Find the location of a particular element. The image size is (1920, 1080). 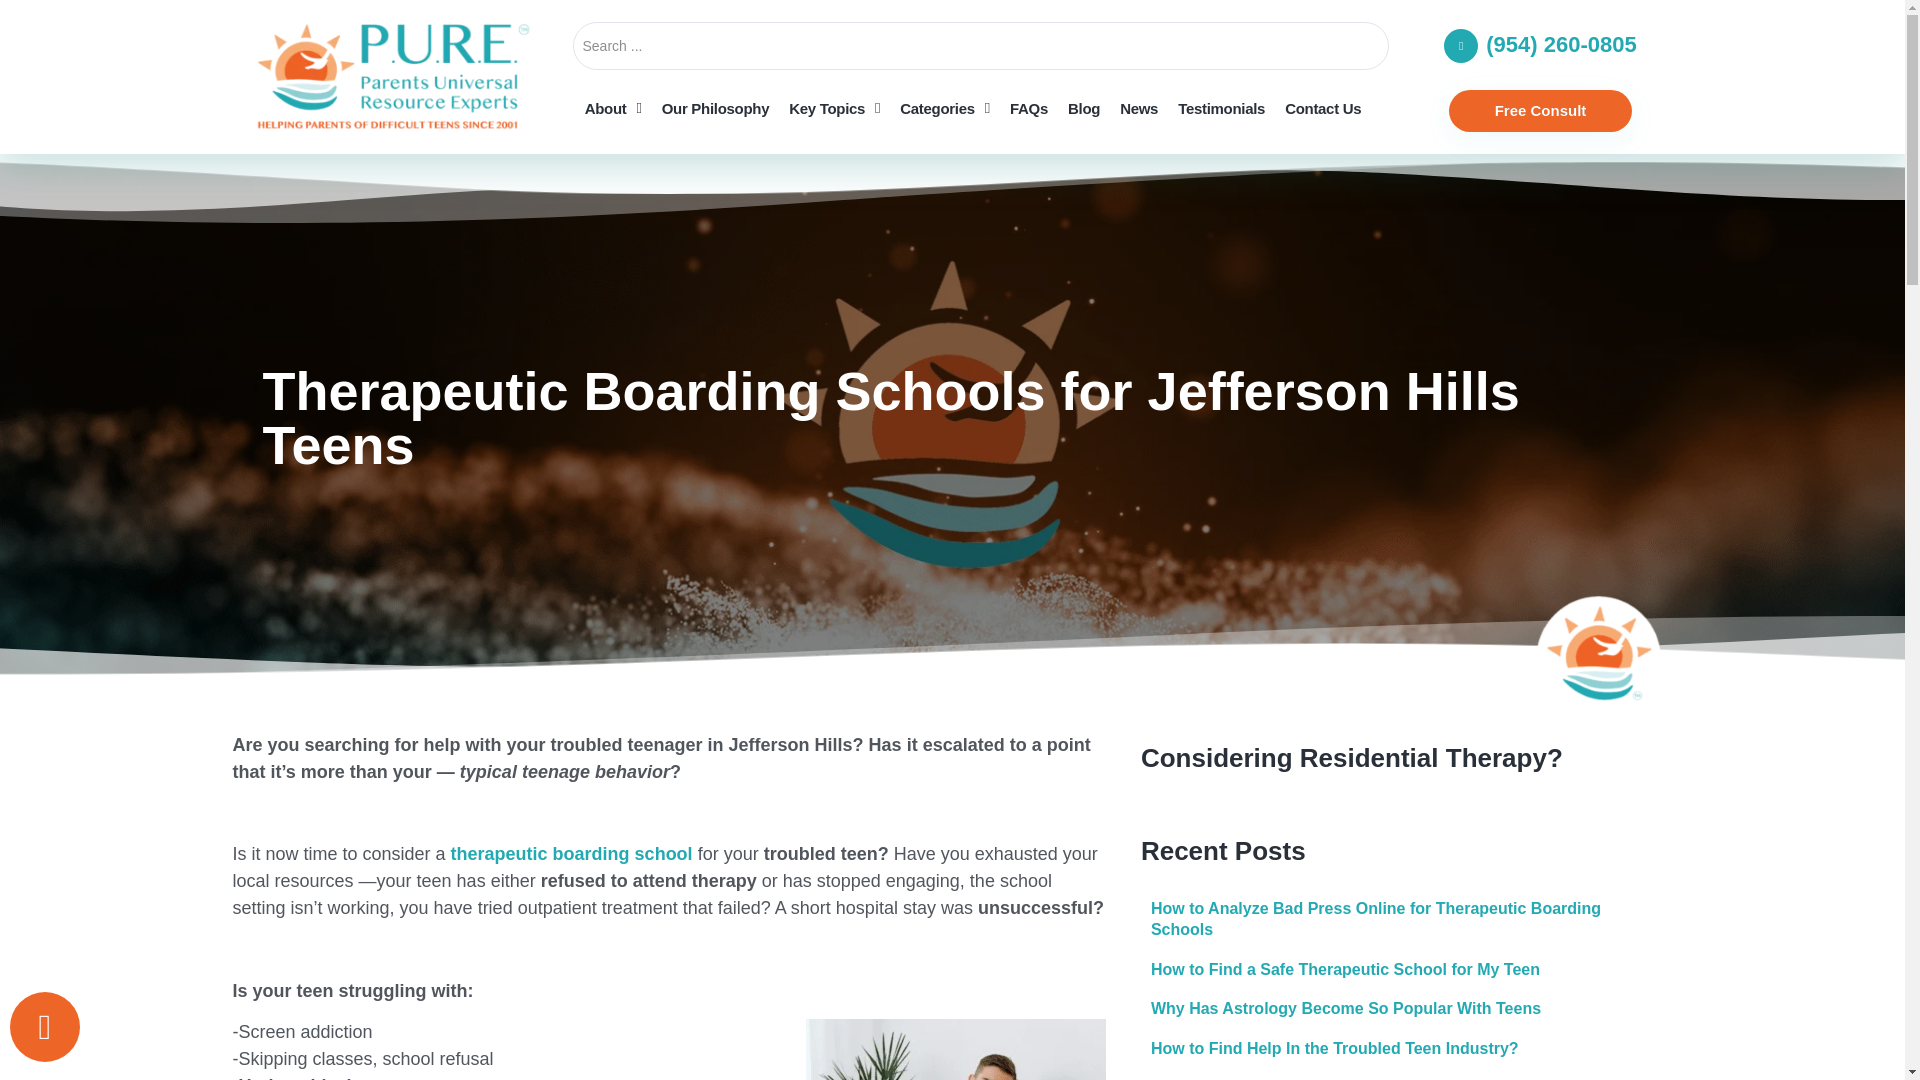

Testimonials is located at coordinates (1220, 108).